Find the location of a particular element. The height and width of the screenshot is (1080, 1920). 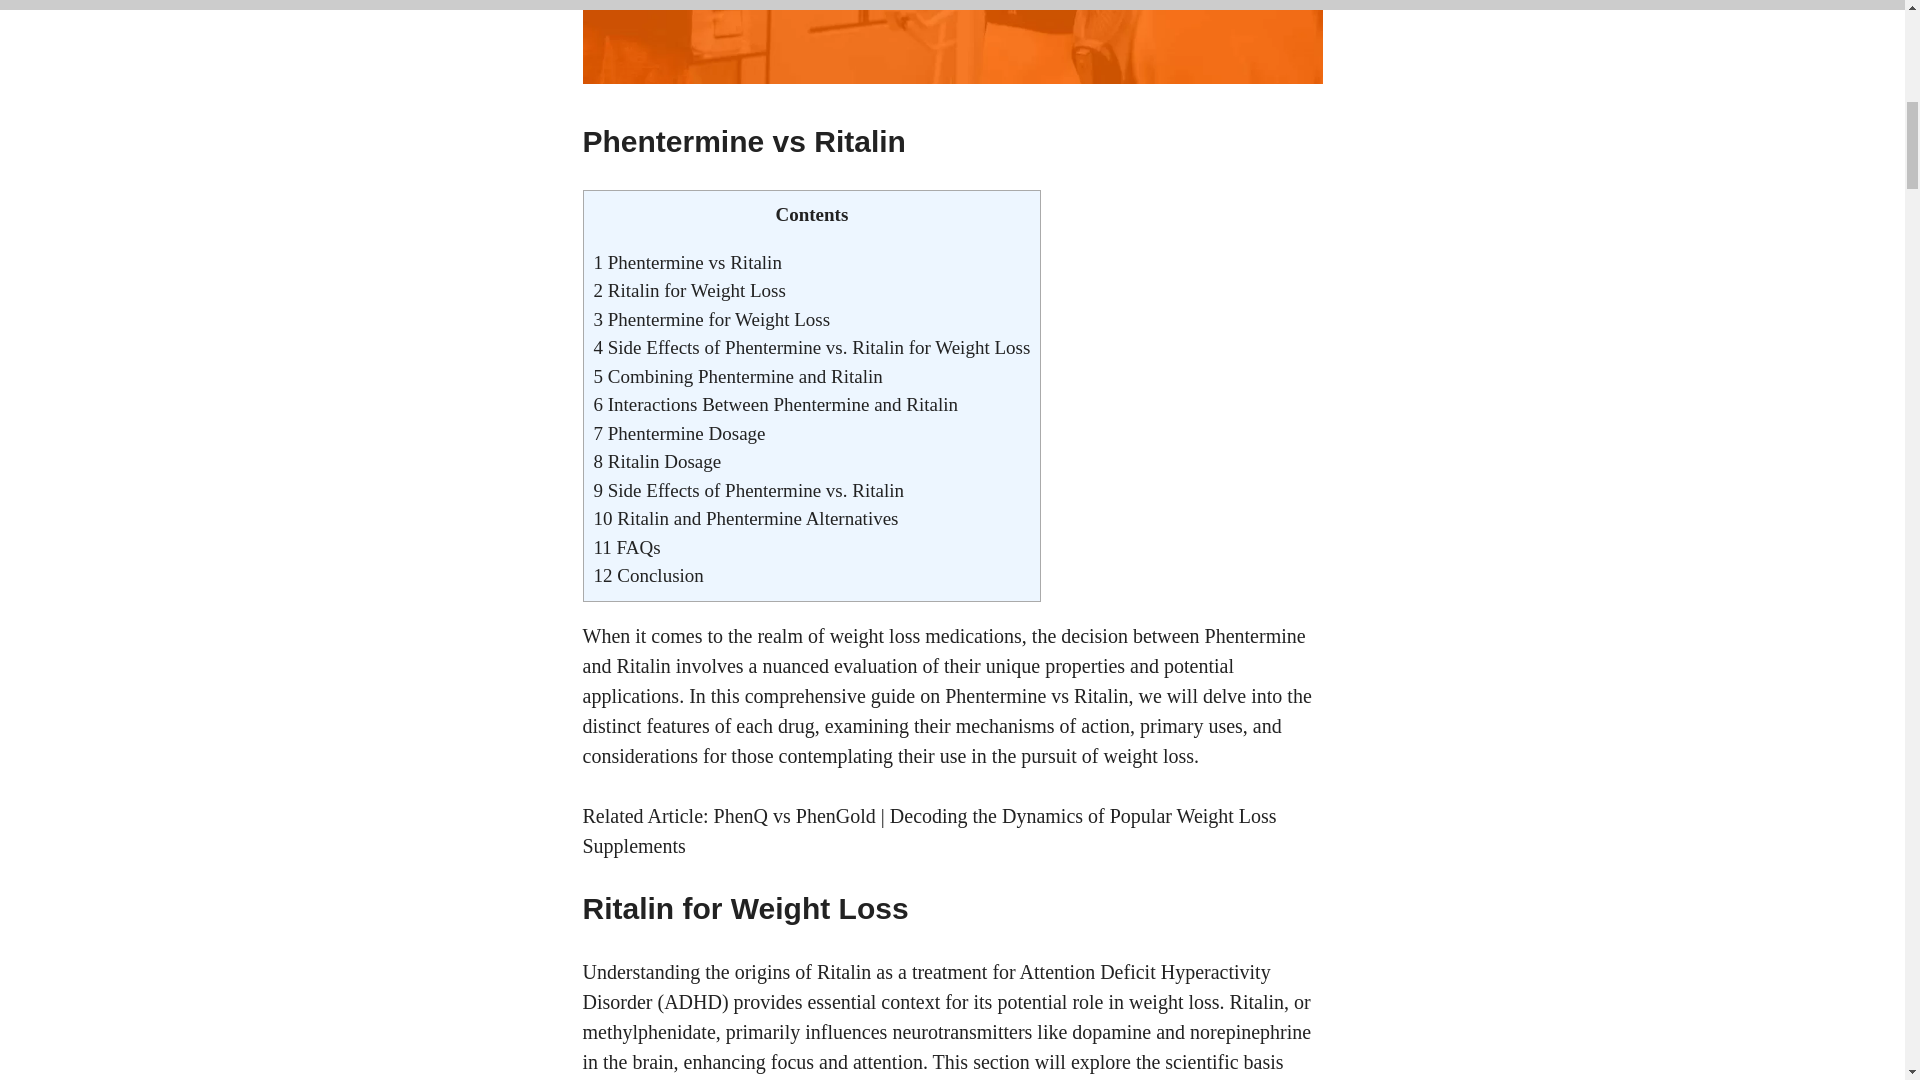

9 Side Effects of Phentermine vs. Ritalin is located at coordinates (748, 490).